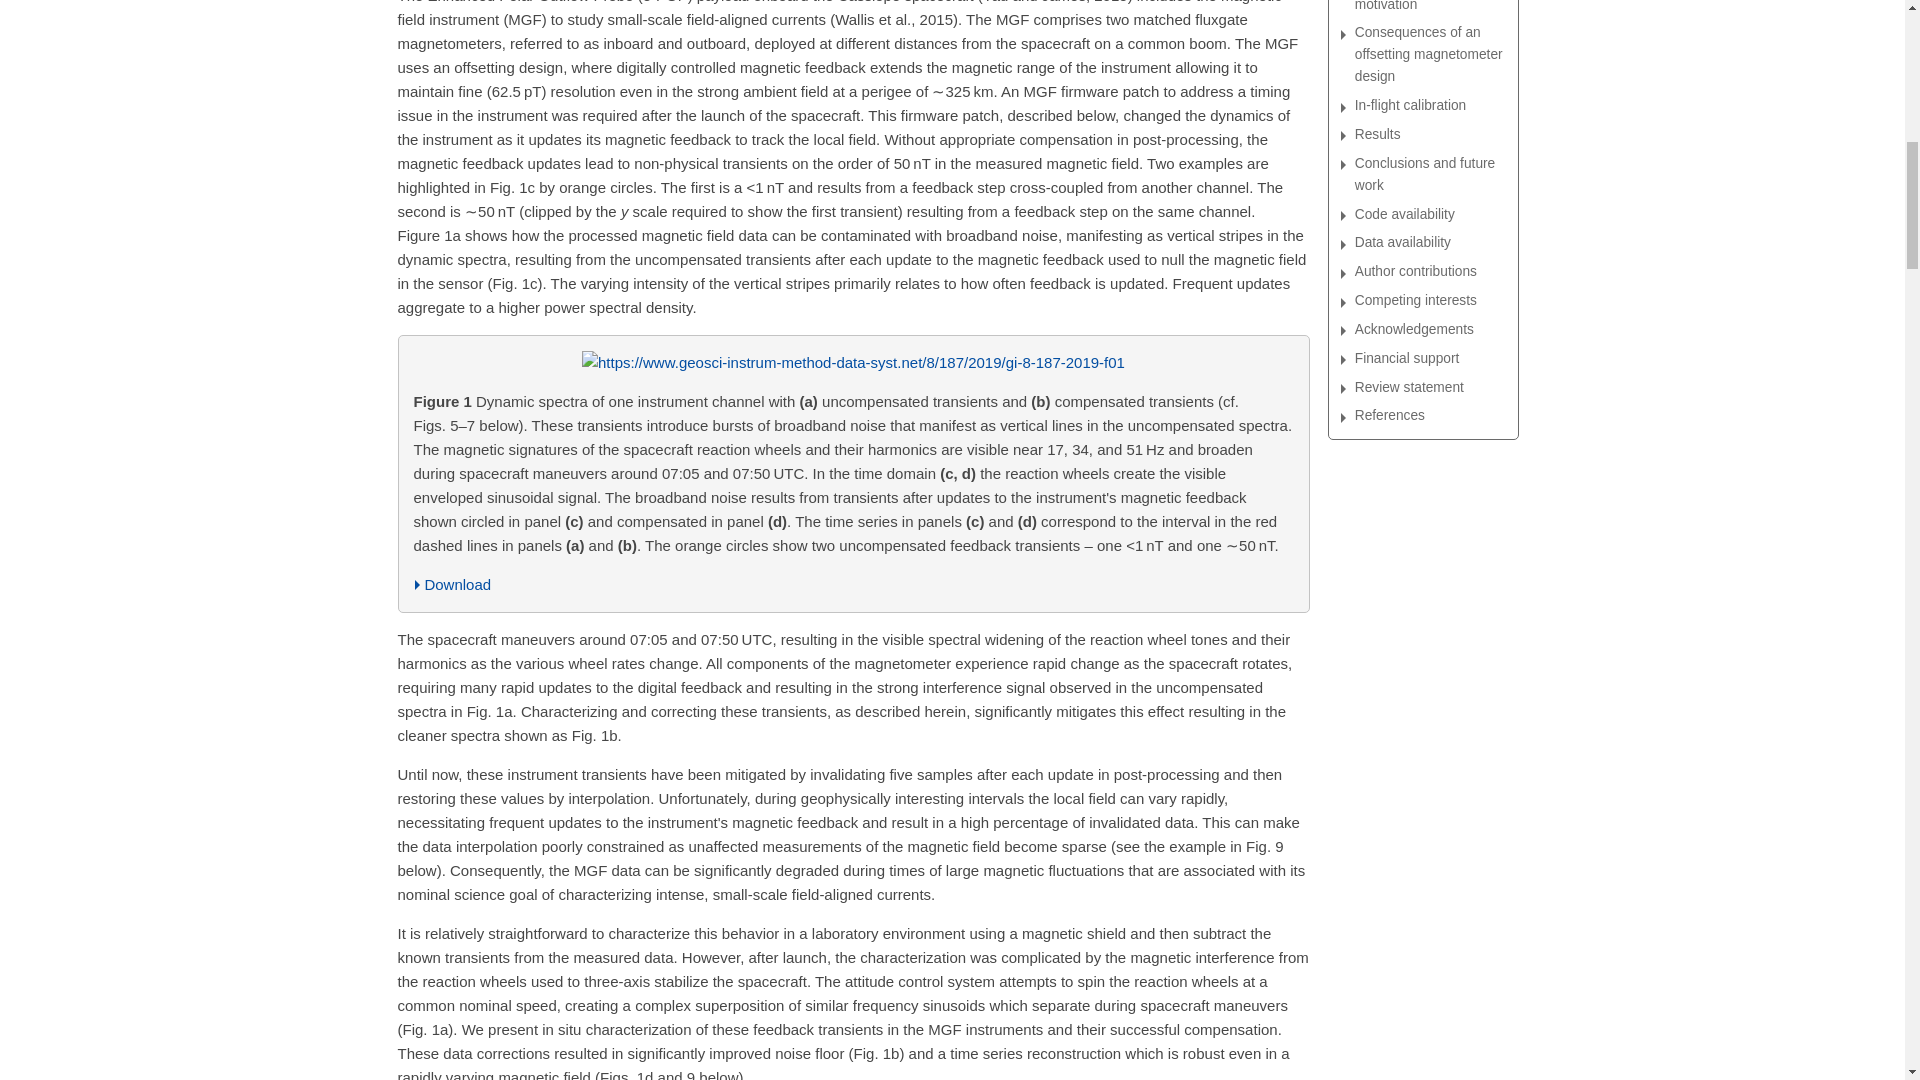 This screenshot has width=1920, height=1080. What do you see at coordinates (1429, 358) in the screenshot?
I see `Financial support` at bounding box center [1429, 358].